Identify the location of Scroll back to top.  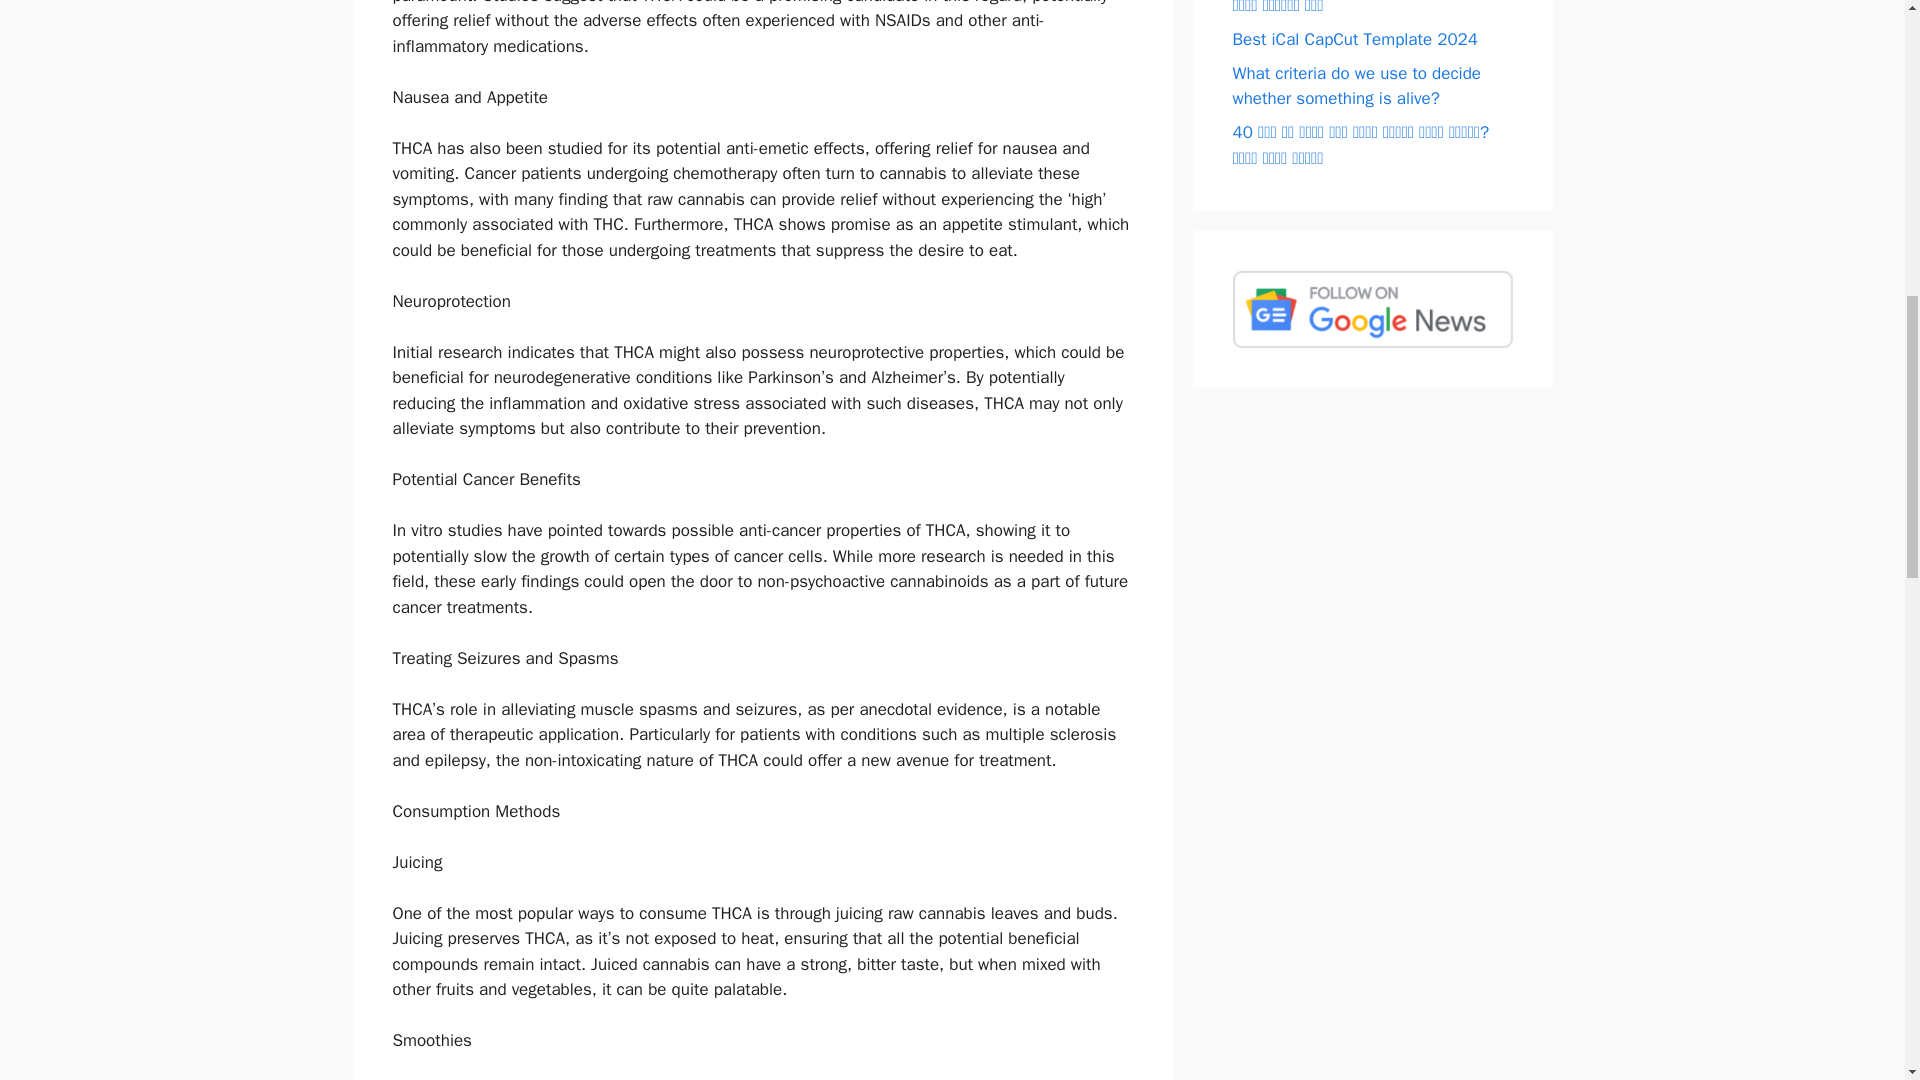
(1855, 949).